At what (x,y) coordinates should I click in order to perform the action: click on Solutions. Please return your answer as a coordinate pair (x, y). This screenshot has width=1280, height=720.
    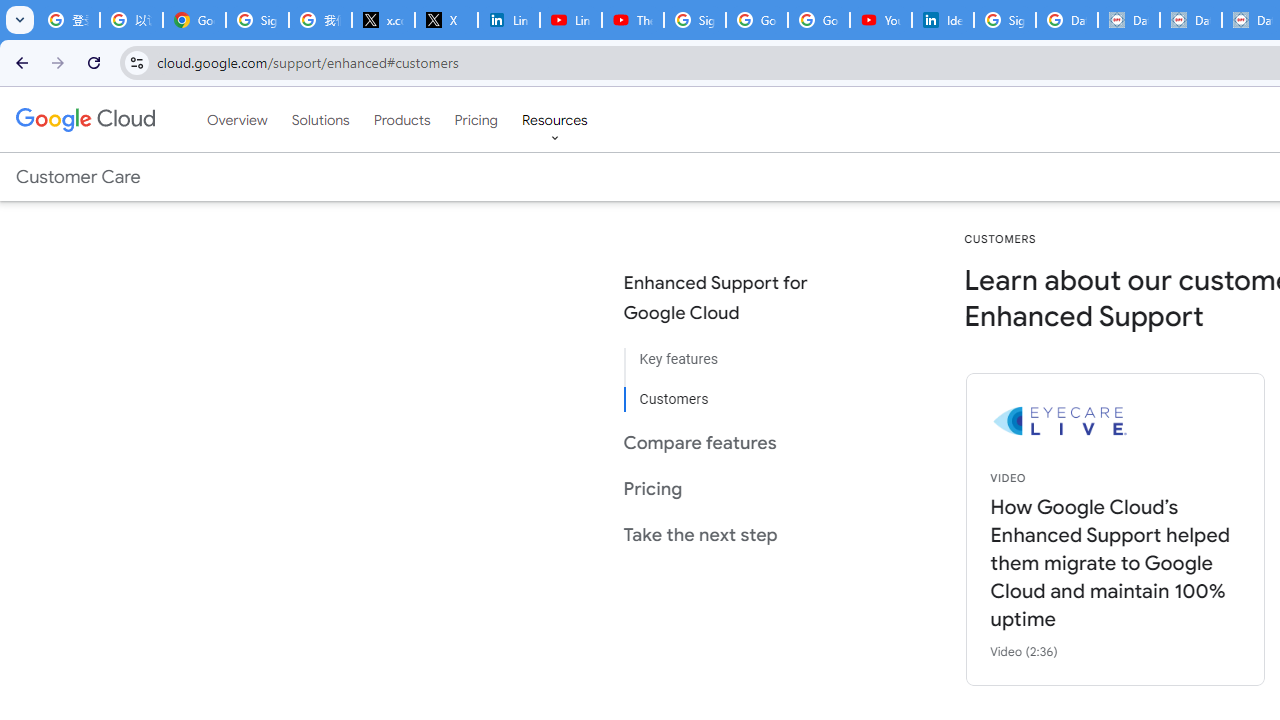
    Looking at the image, I should click on (320, 119).